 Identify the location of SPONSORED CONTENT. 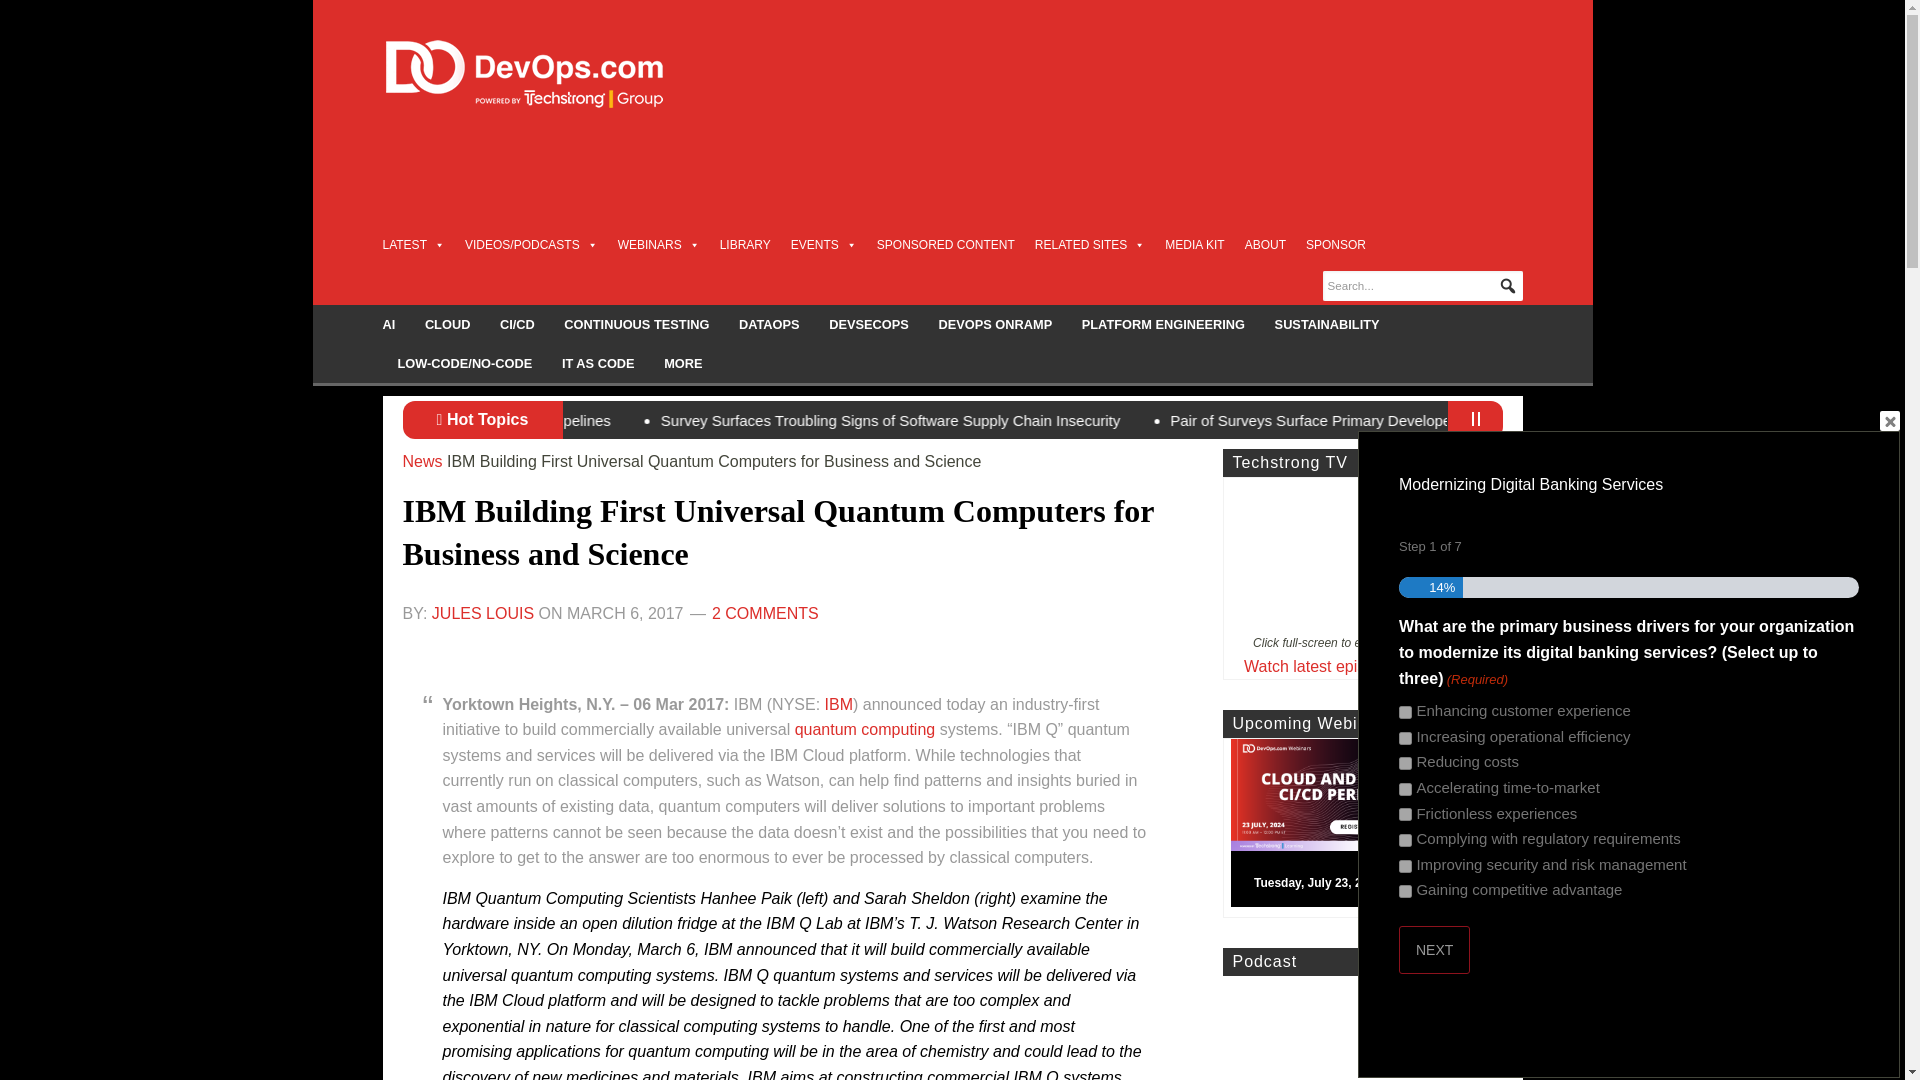
(946, 244).